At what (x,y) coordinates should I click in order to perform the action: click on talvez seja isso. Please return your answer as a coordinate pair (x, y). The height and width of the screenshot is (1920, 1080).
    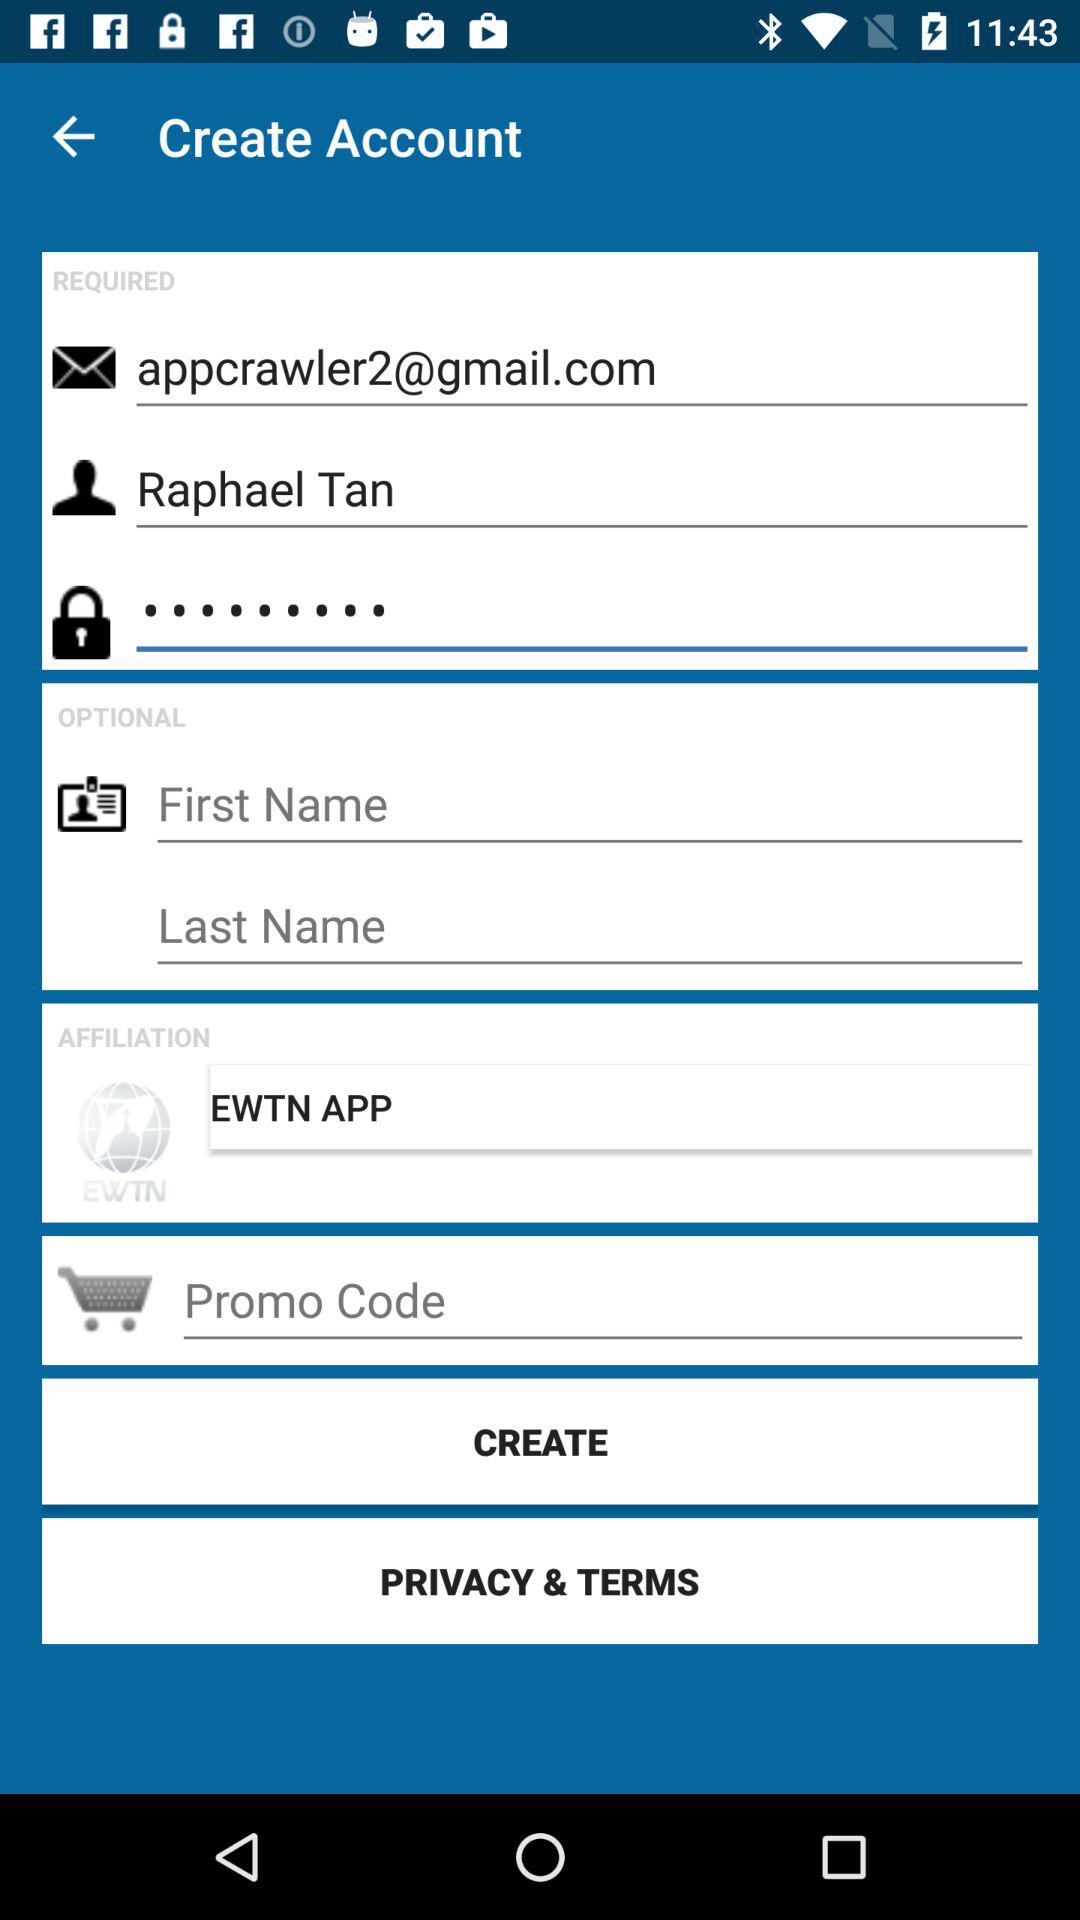
    Looking at the image, I should click on (590, 804).